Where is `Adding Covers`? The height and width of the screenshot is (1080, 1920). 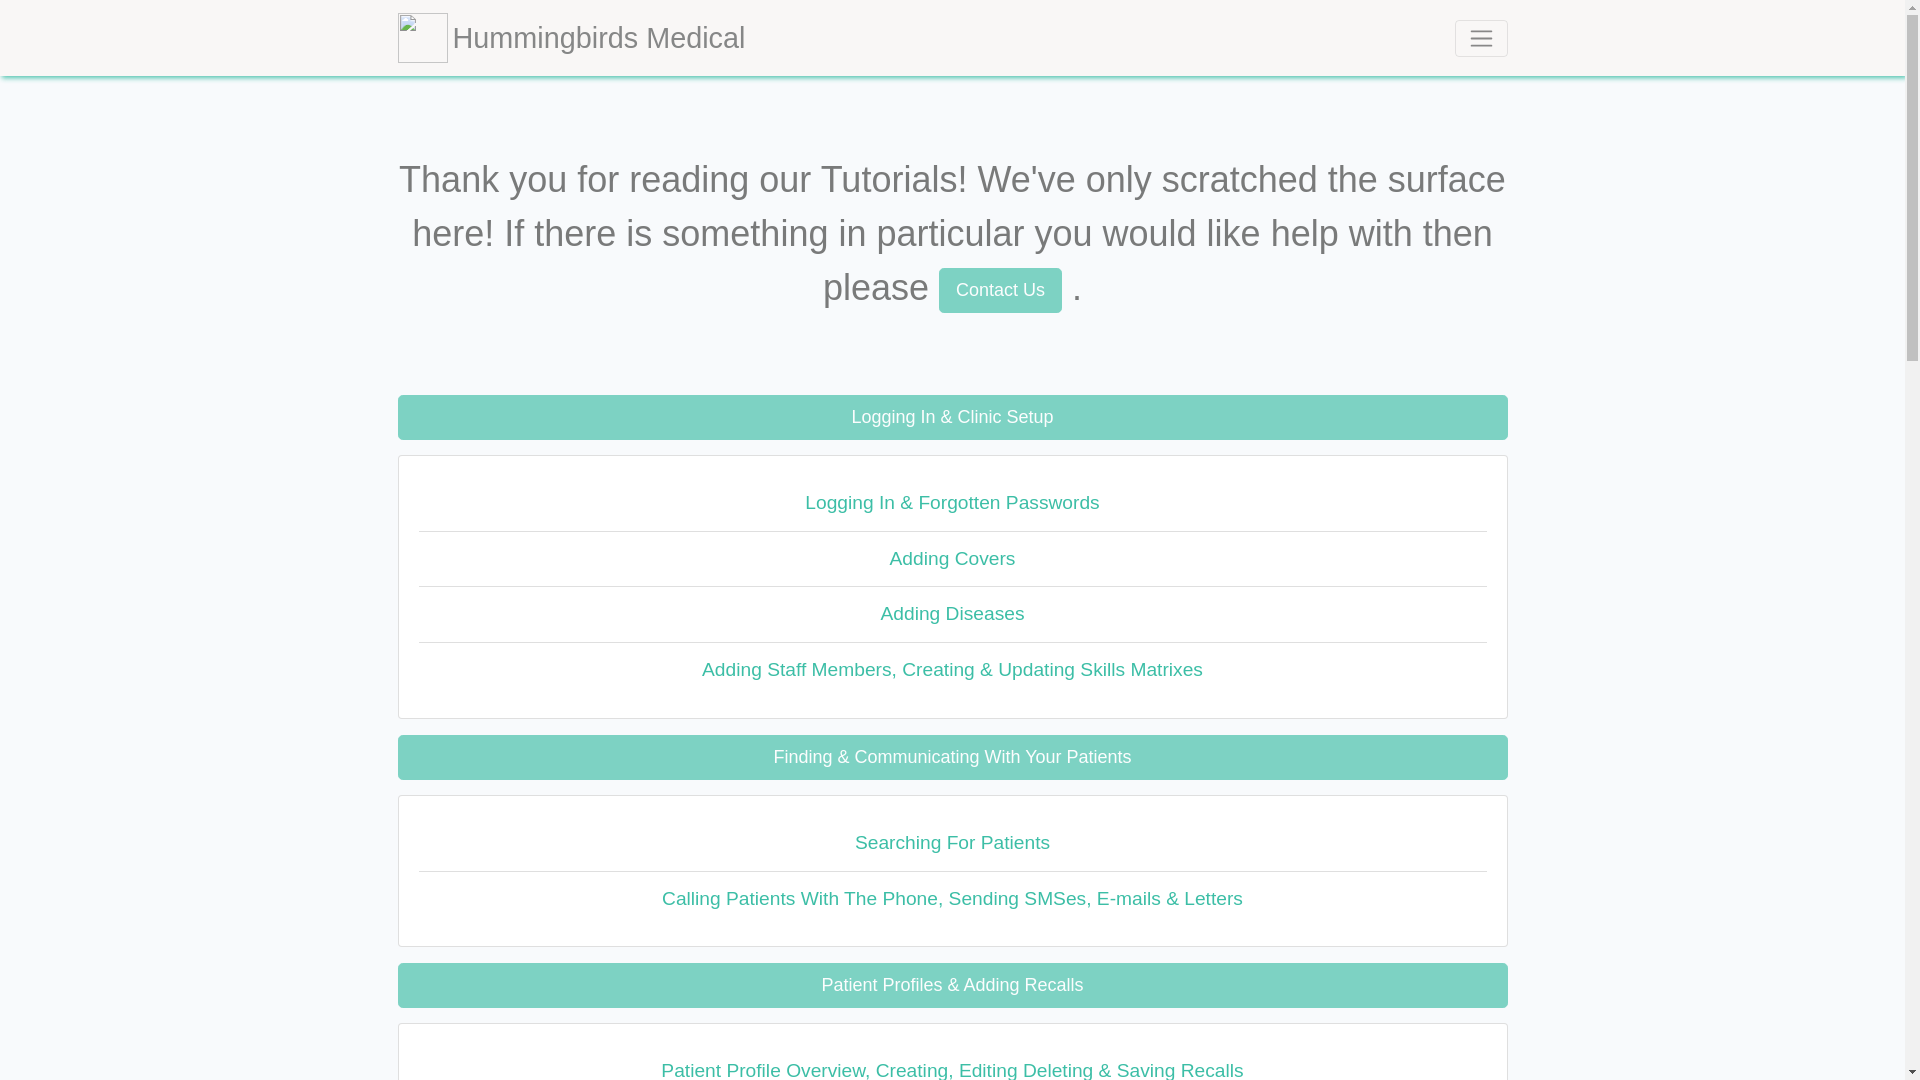 Adding Covers is located at coordinates (952, 560).